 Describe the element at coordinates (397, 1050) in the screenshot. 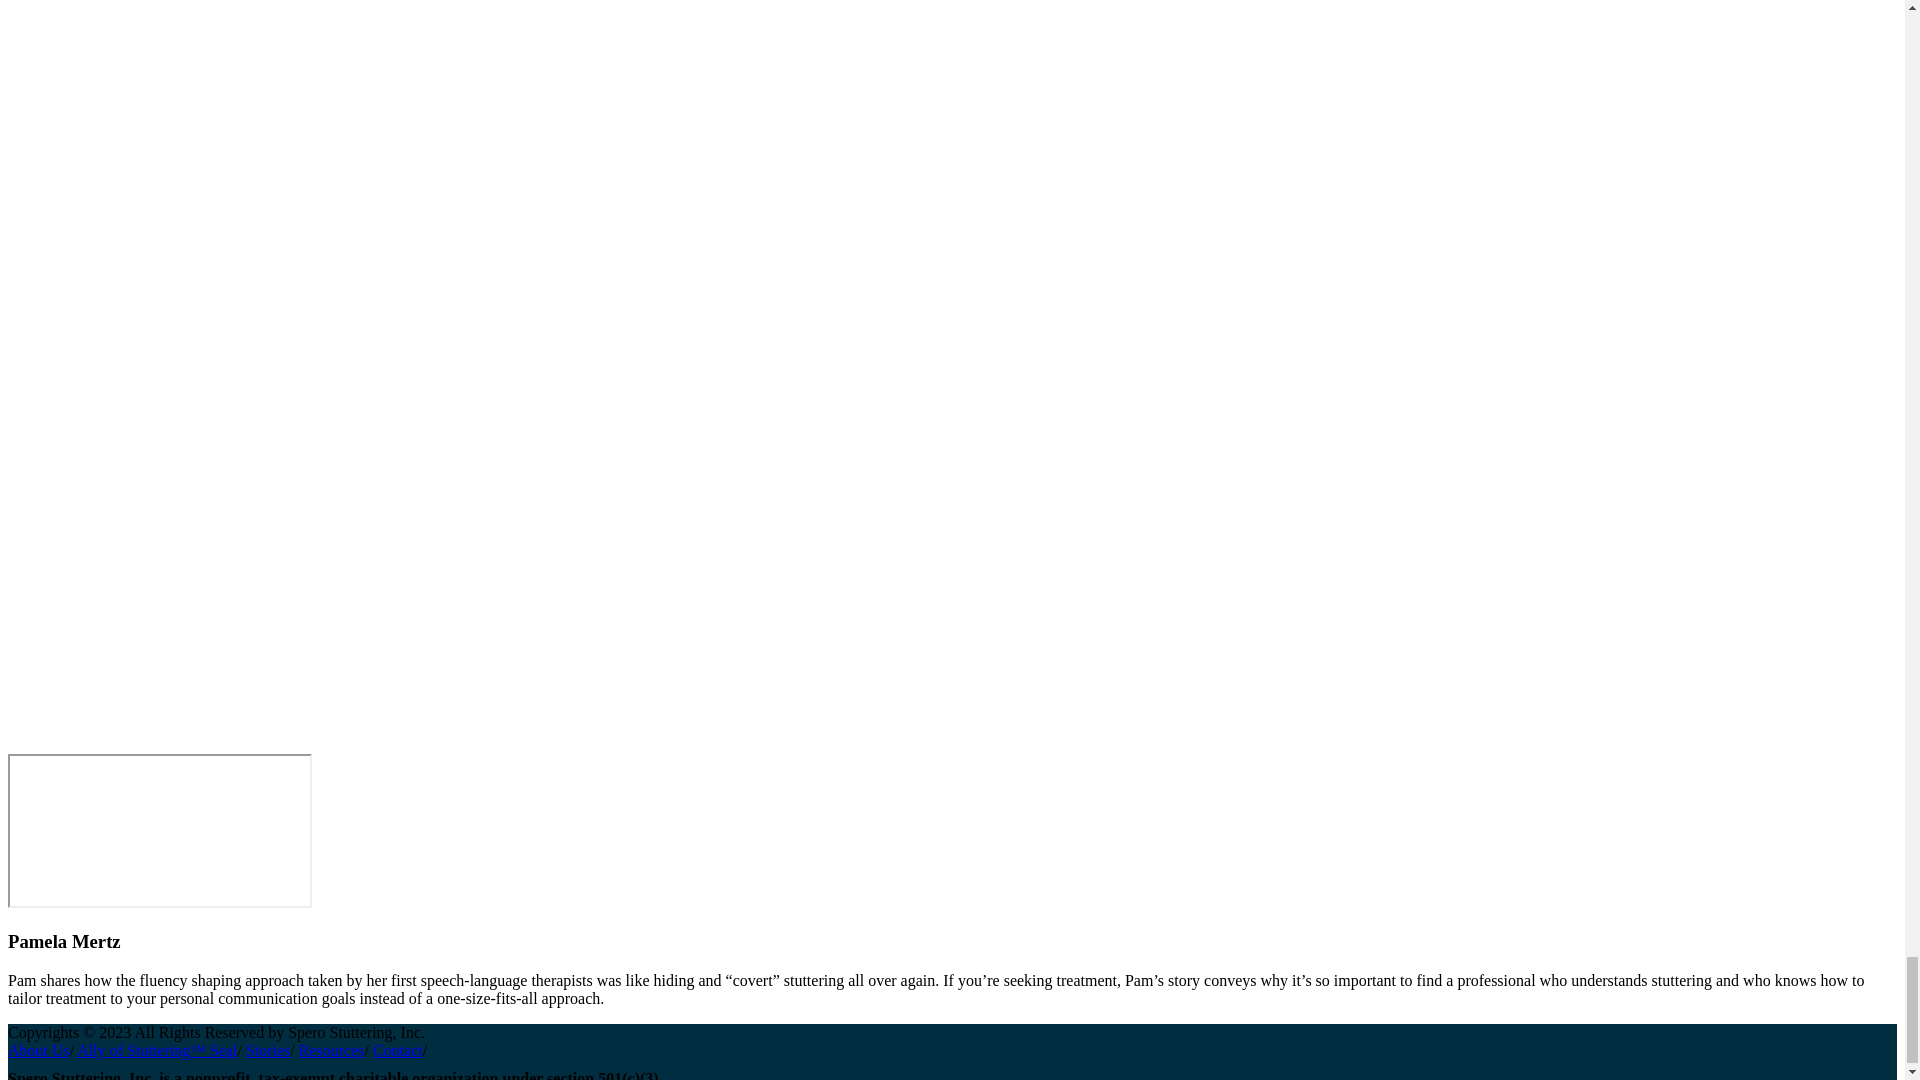

I see `Contact` at that location.